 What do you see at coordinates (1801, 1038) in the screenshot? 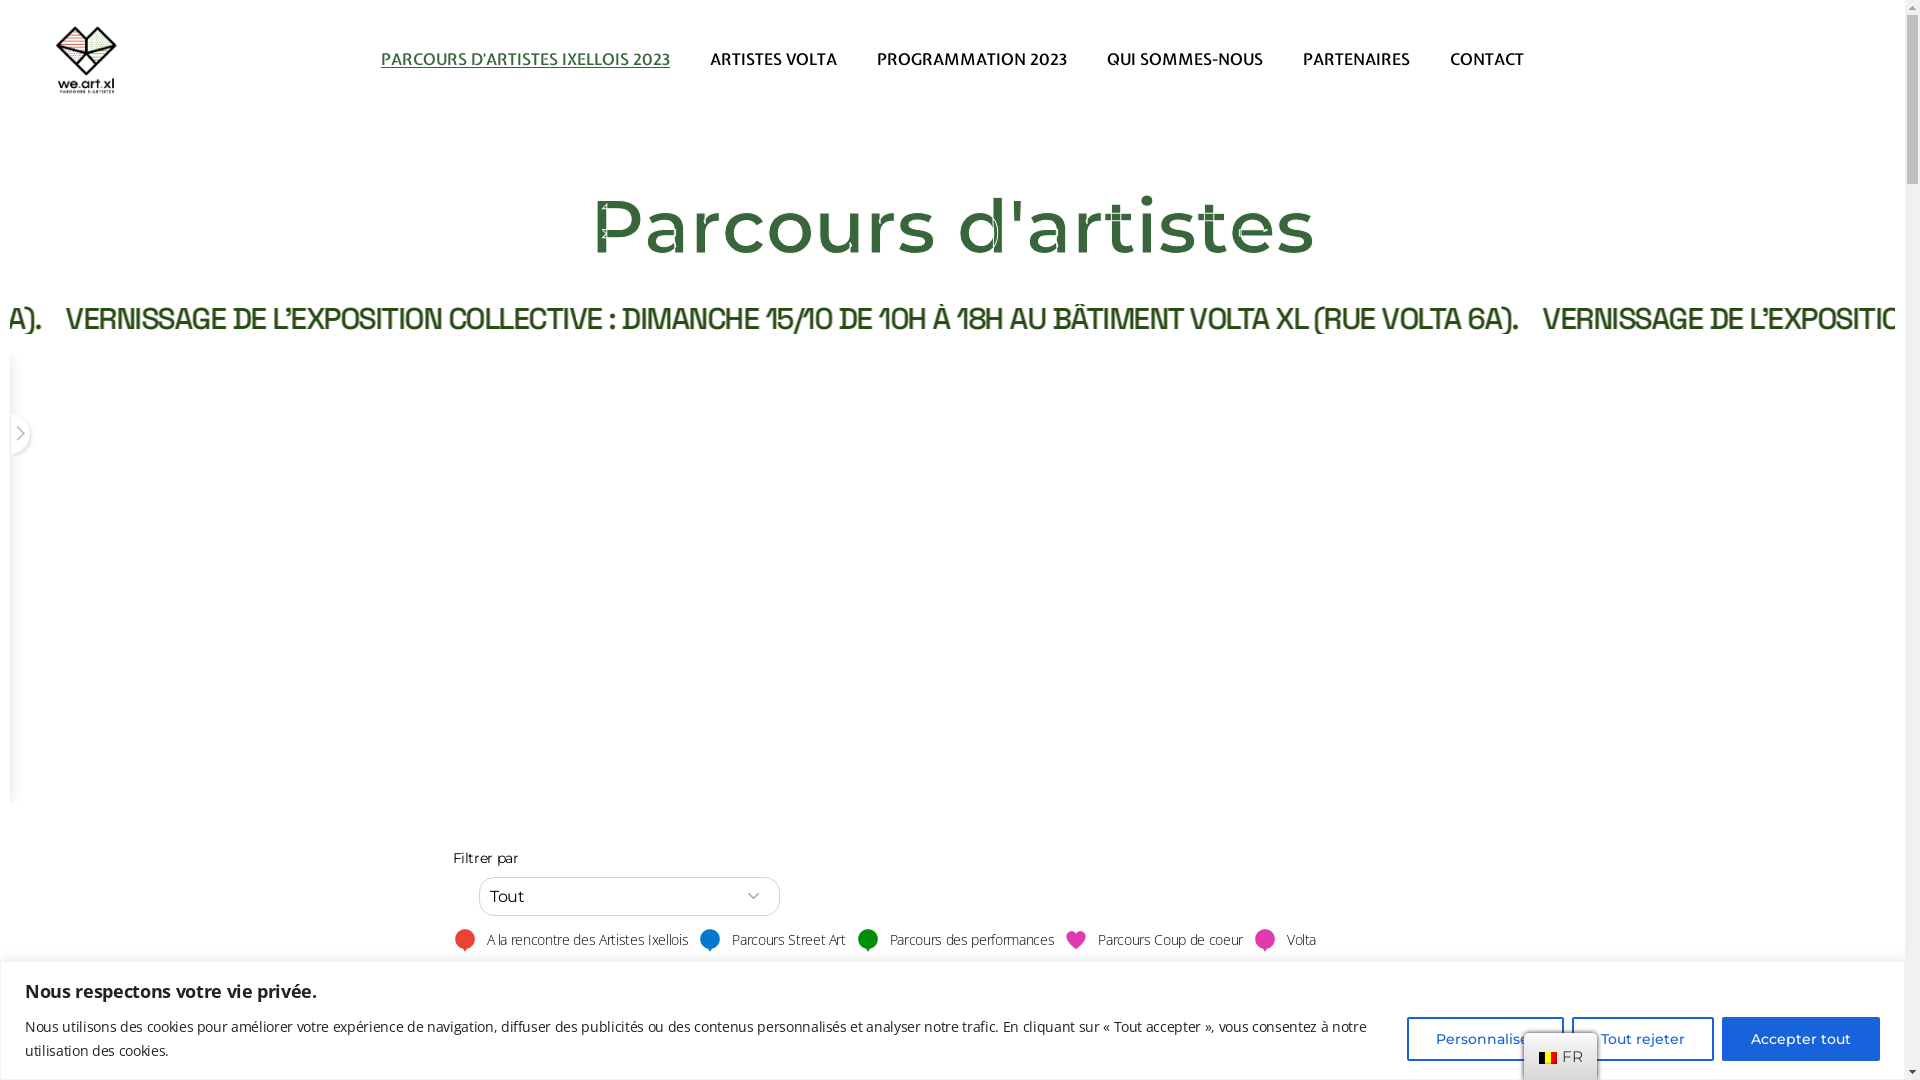
I see `Accepter tout` at bounding box center [1801, 1038].